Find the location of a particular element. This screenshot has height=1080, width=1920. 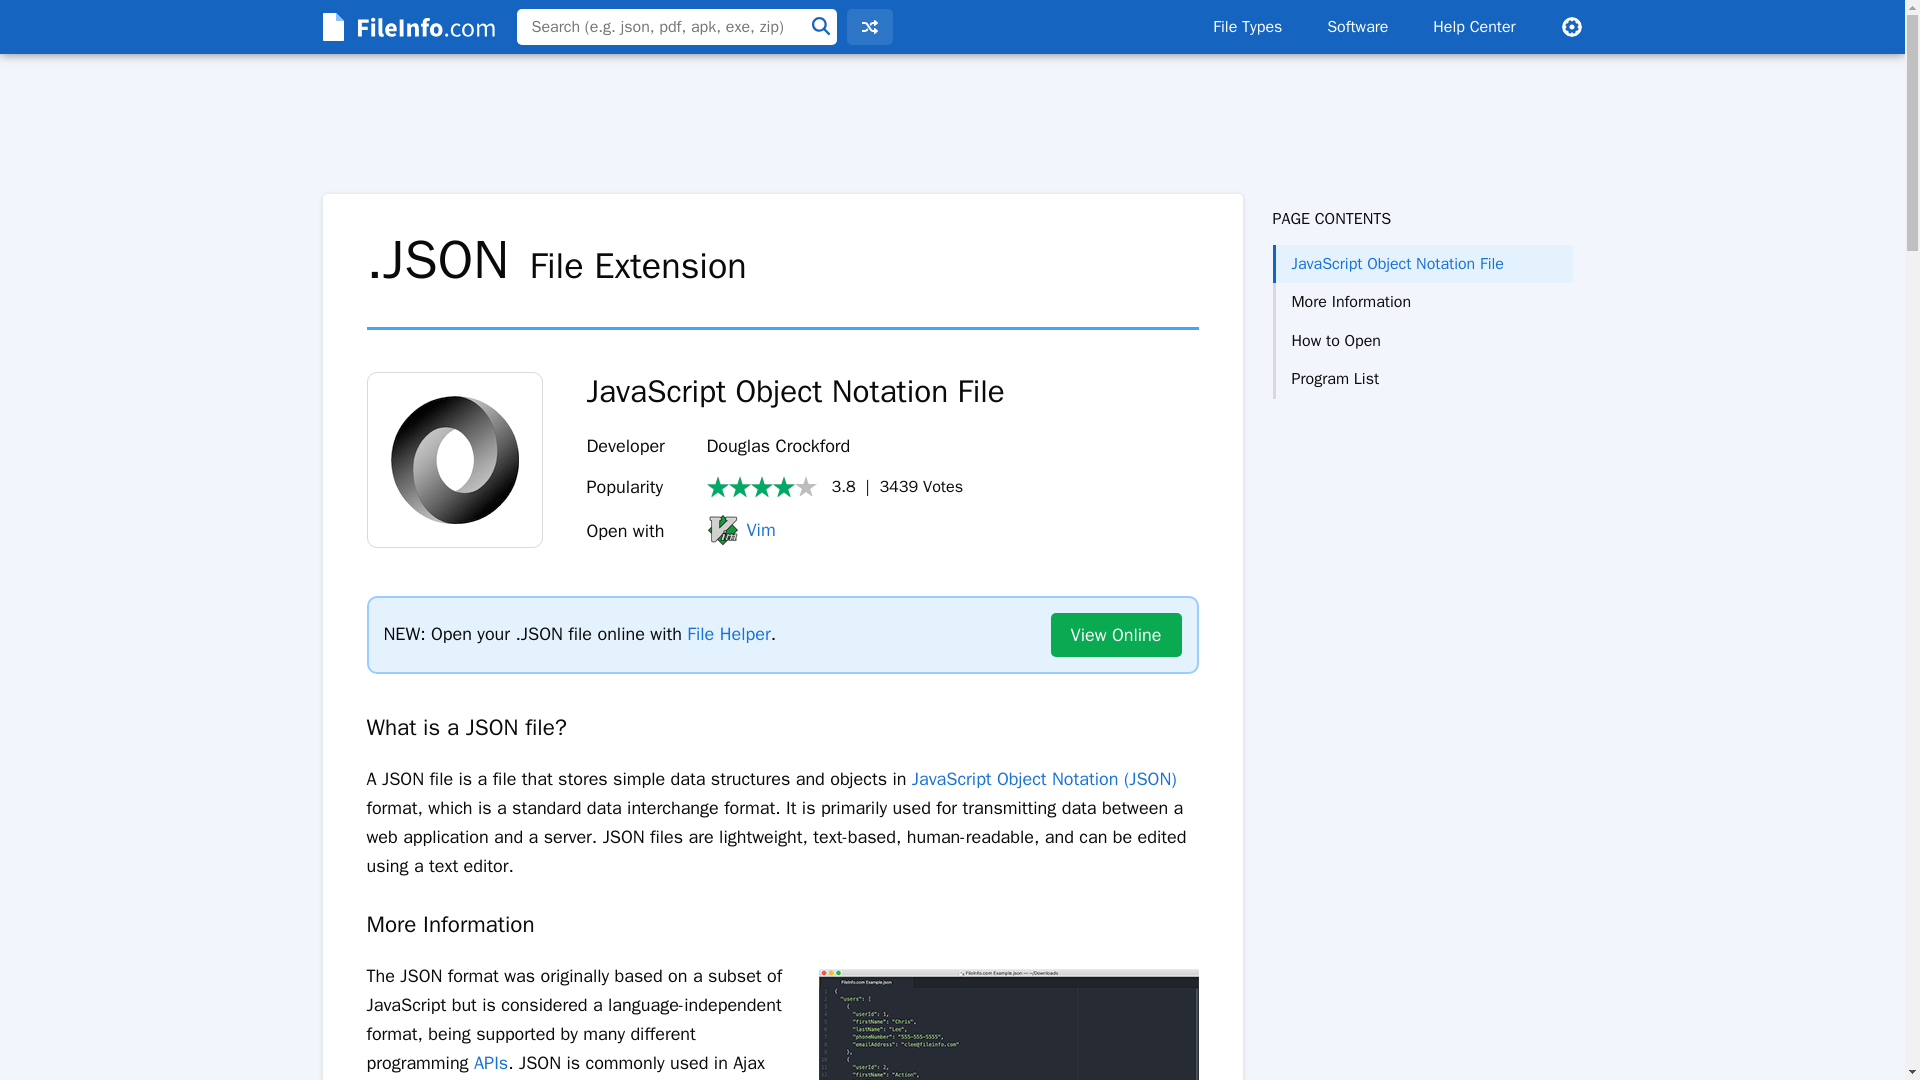

File Types is located at coordinates (1246, 27).